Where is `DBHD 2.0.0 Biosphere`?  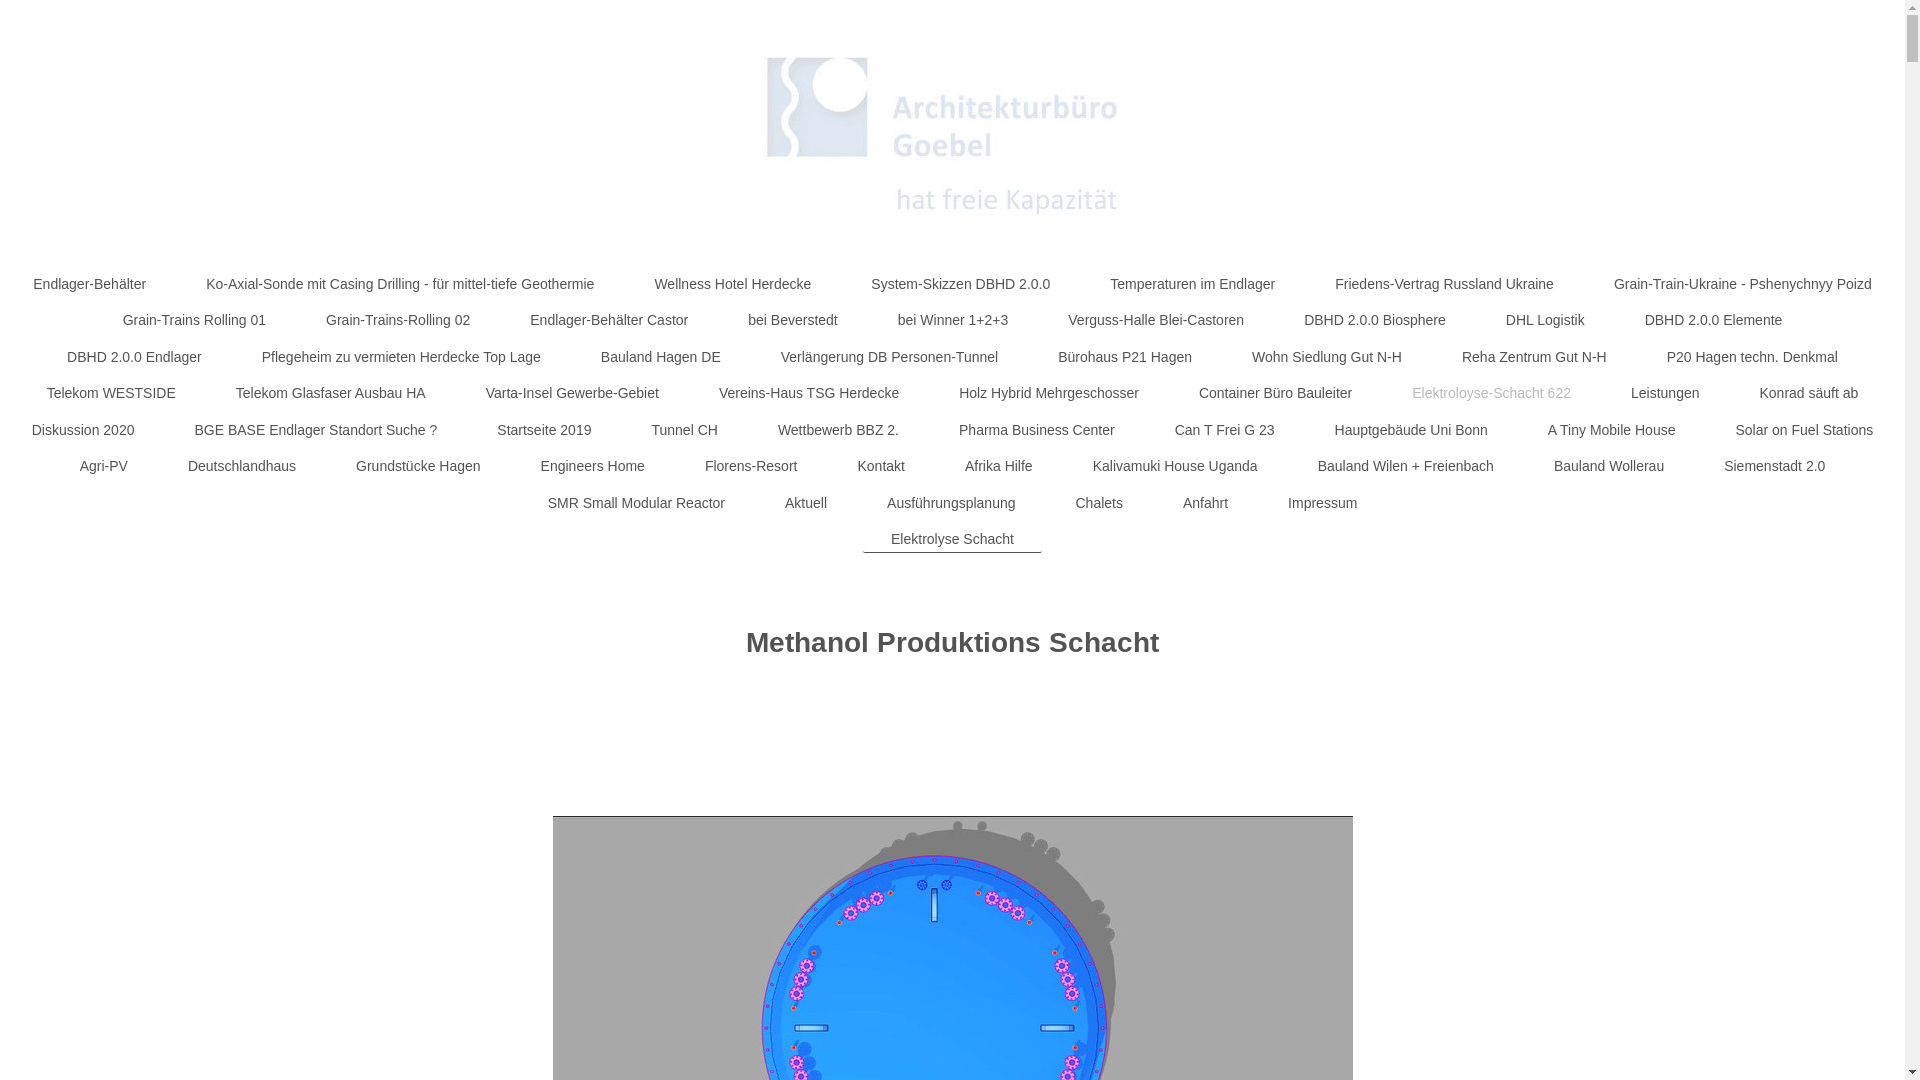
DBHD 2.0.0 Biosphere is located at coordinates (1375, 320).